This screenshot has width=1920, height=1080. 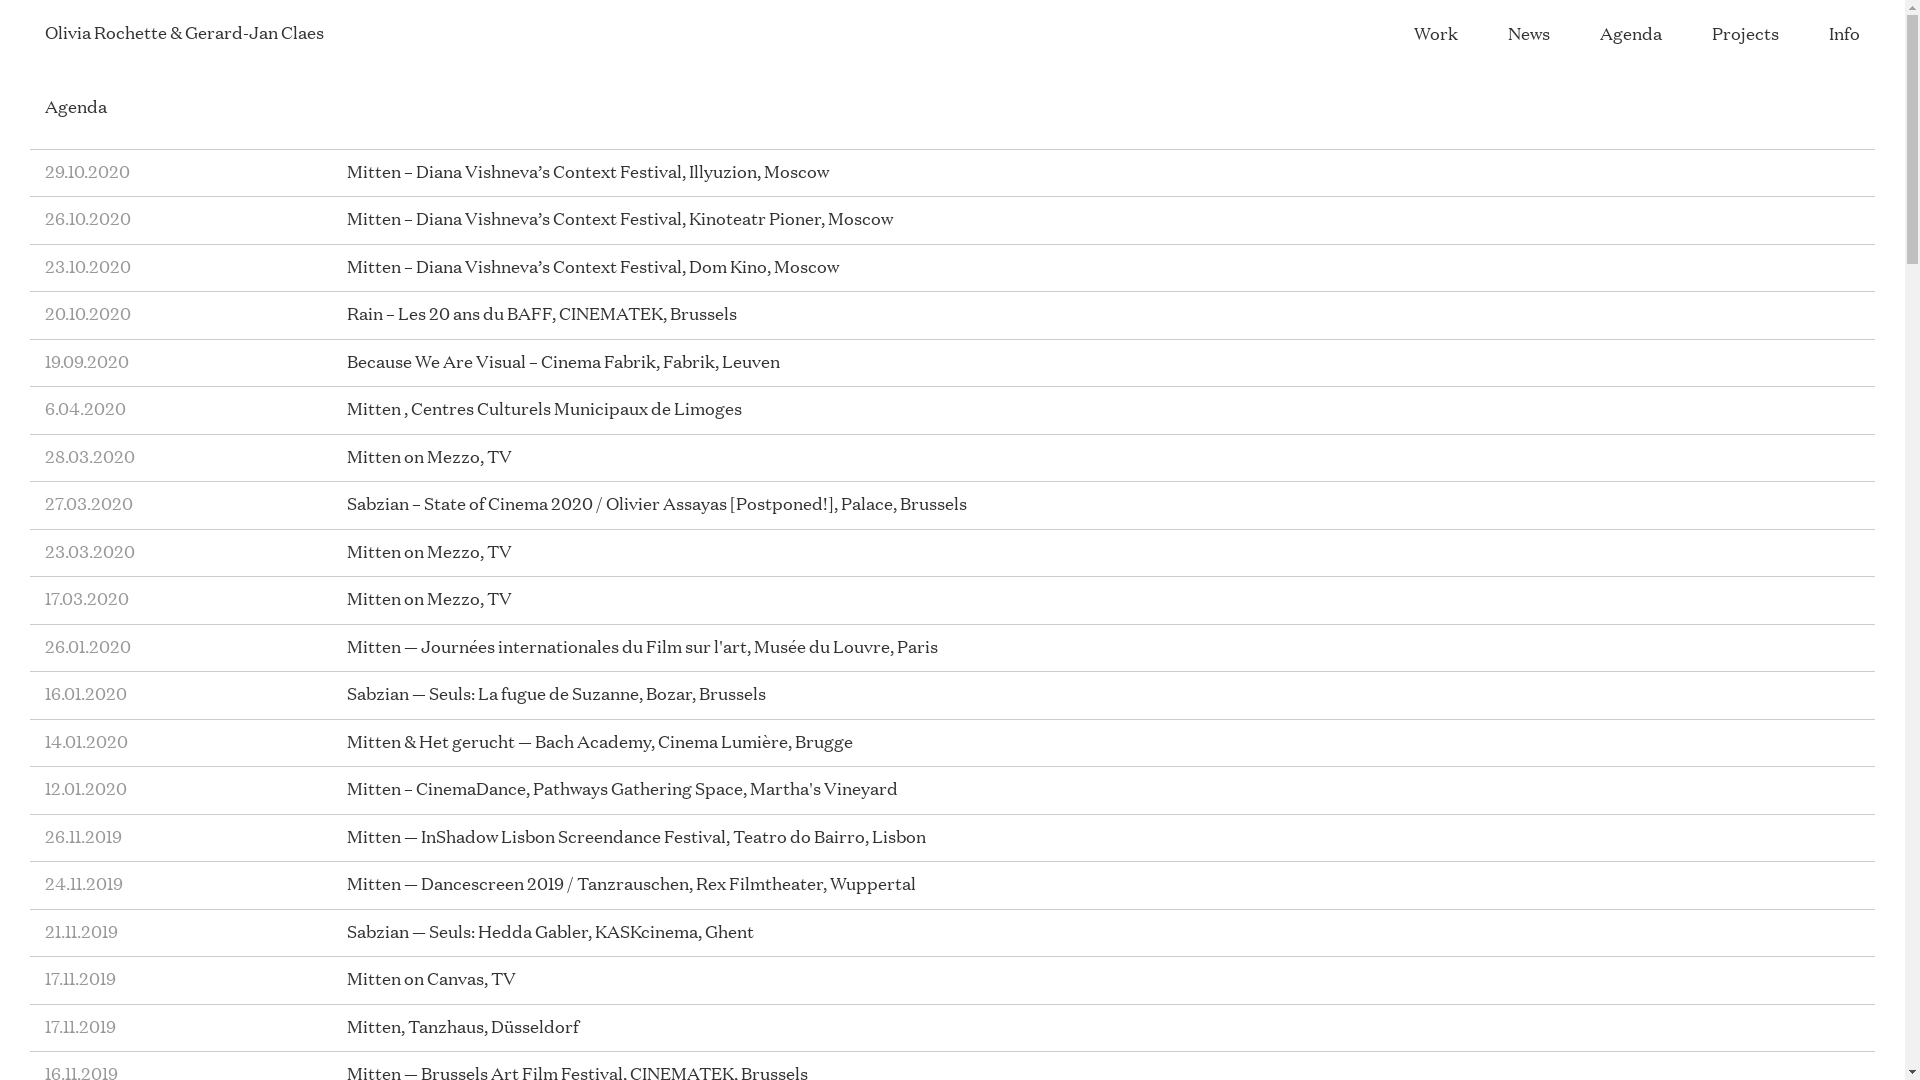 What do you see at coordinates (184, 32) in the screenshot?
I see `Olivia Rochette & Gerard-Jan Claes` at bounding box center [184, 32].